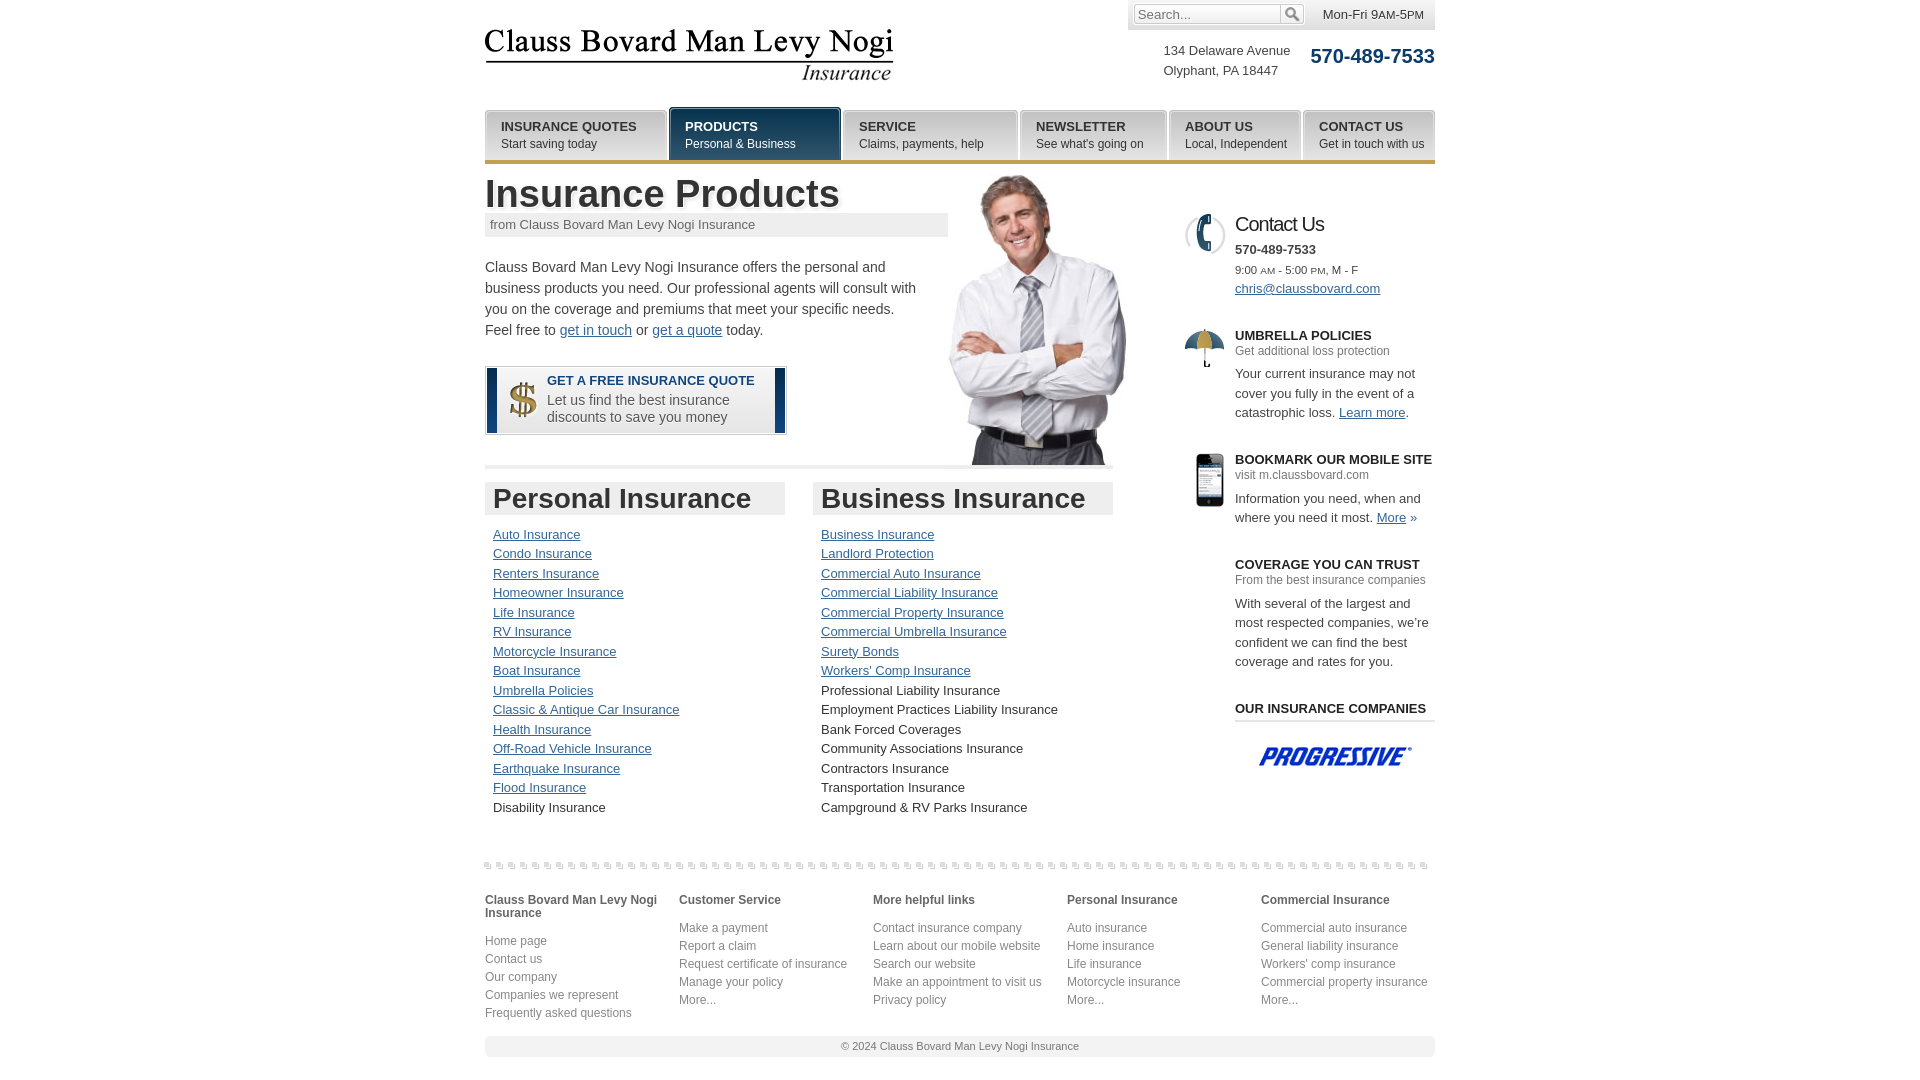 This screenshot has height=1080, width=1920. Describe the element at coordinates (543, 690) in the screenshot. I see `Condo Insurance` at that location.